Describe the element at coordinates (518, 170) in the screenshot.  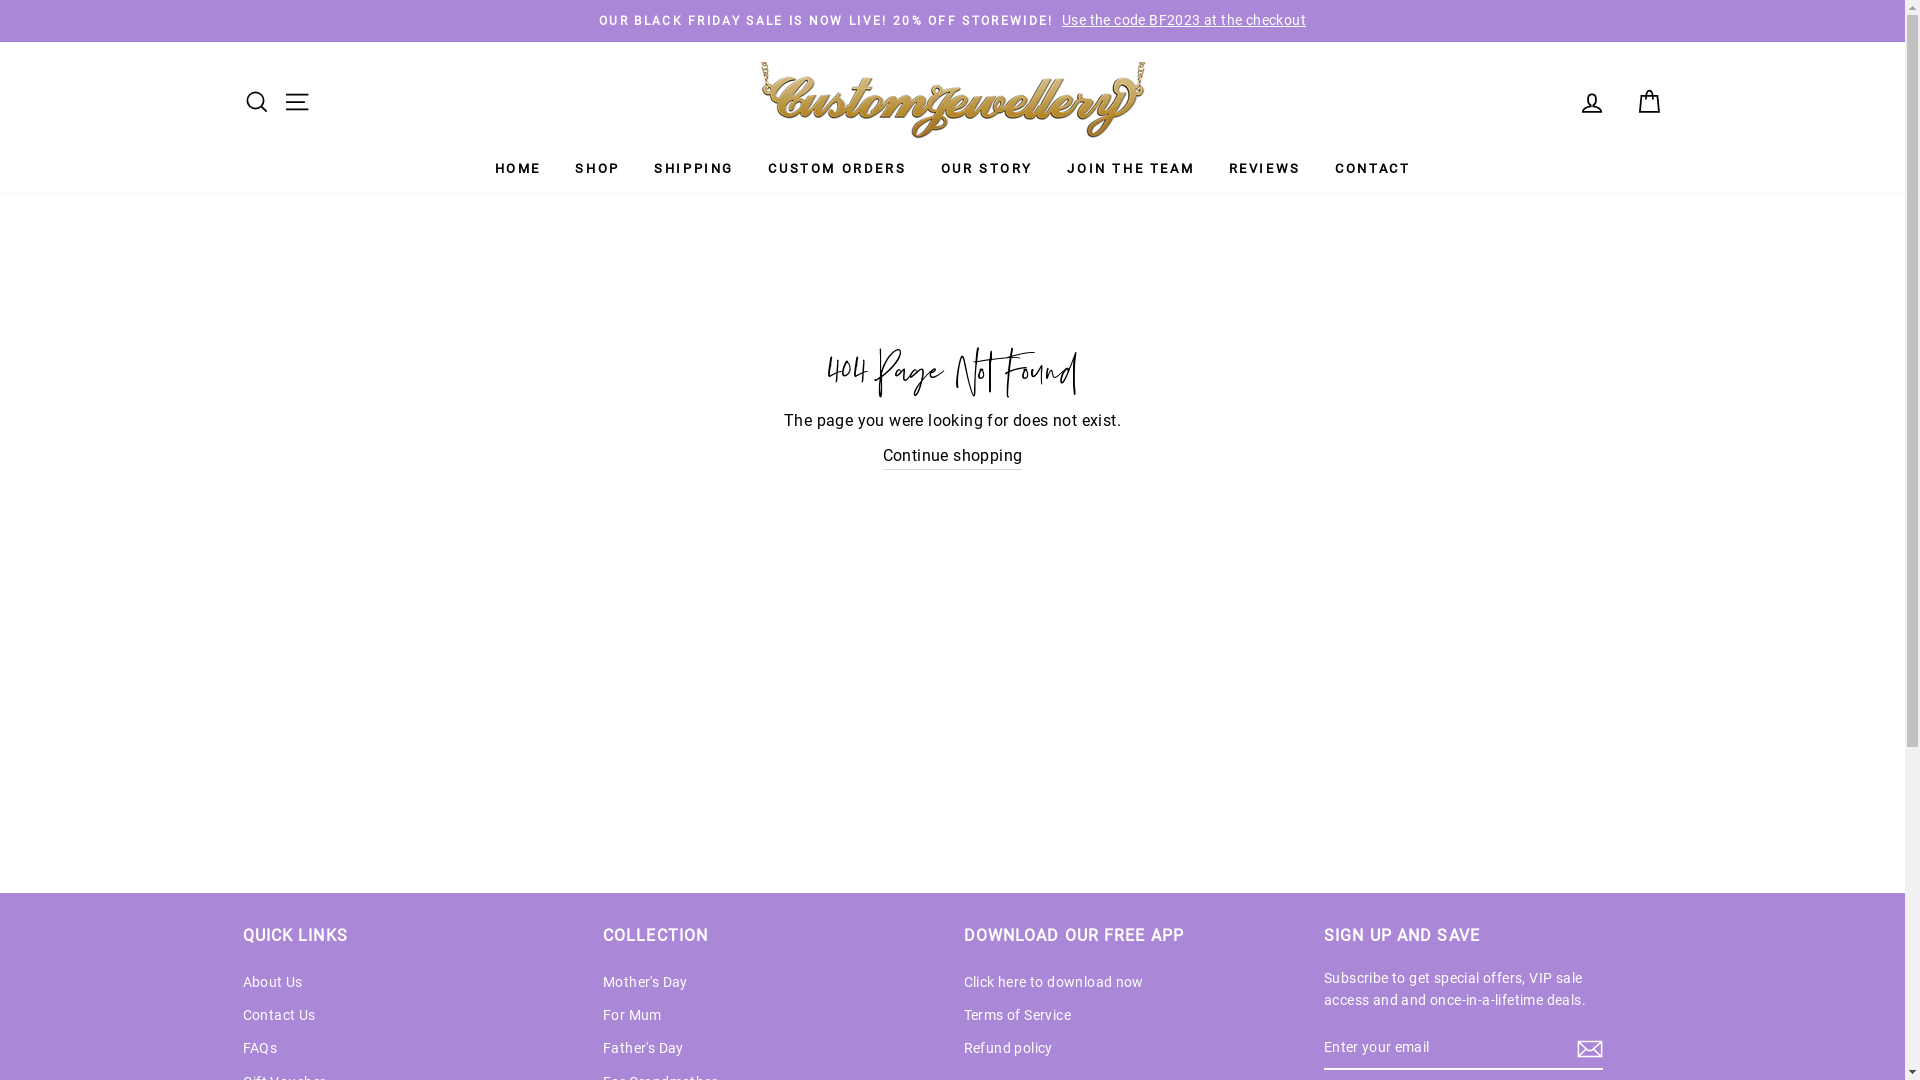
I see `HOME` at that location.